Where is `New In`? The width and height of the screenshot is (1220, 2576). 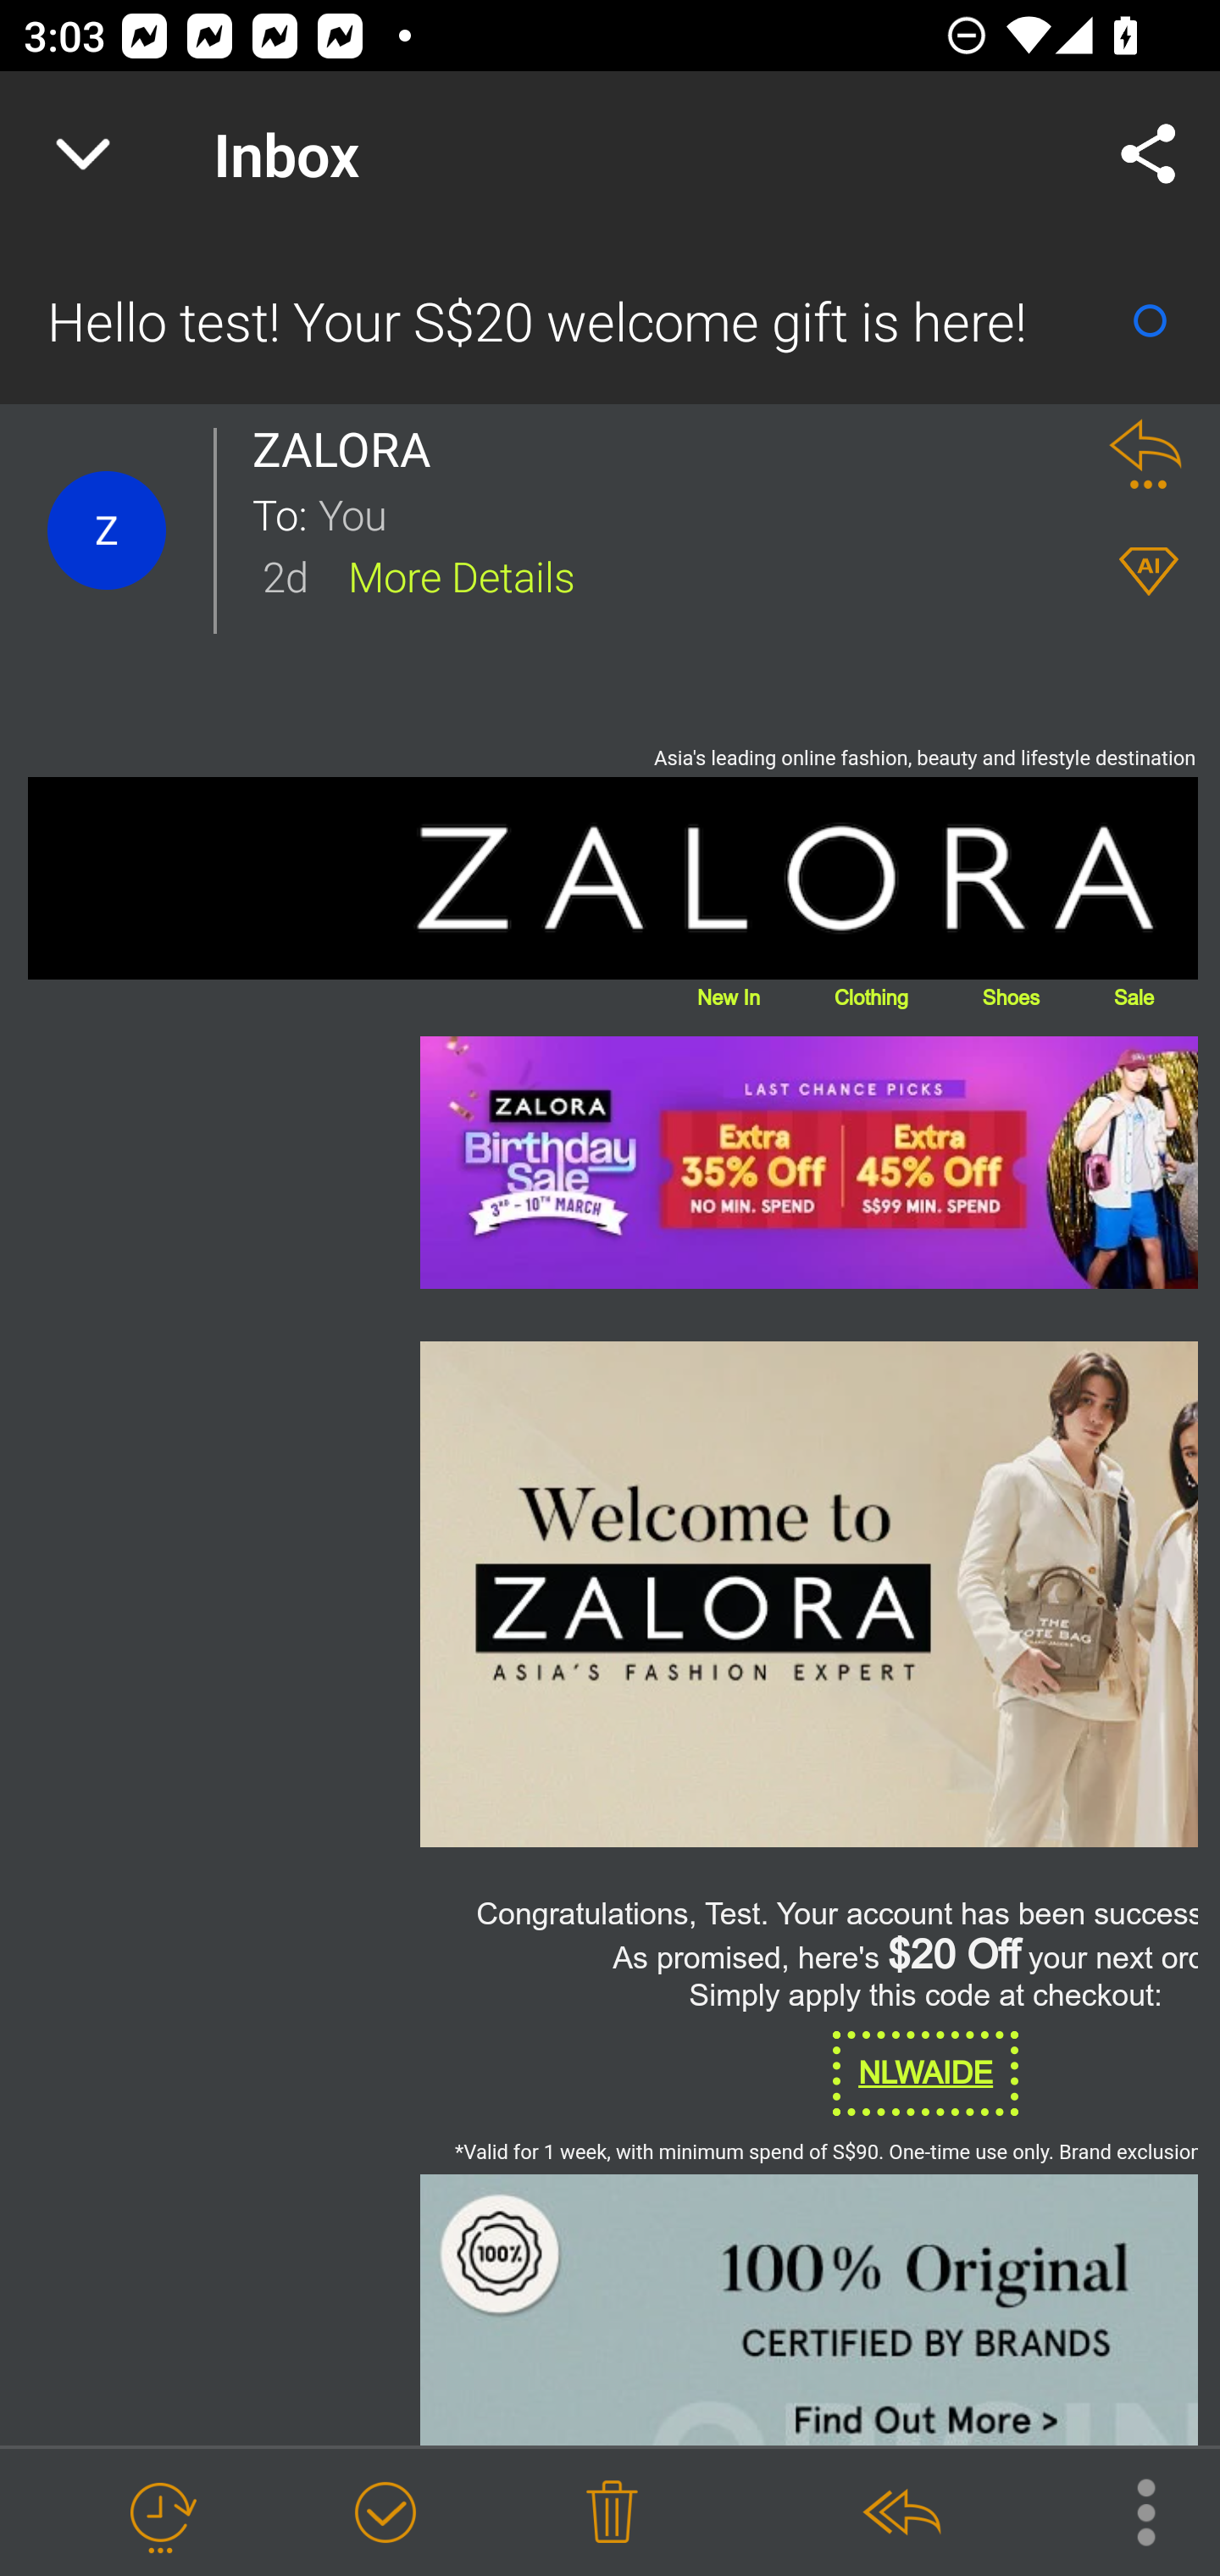
New In is located at coordinates (727, 997).